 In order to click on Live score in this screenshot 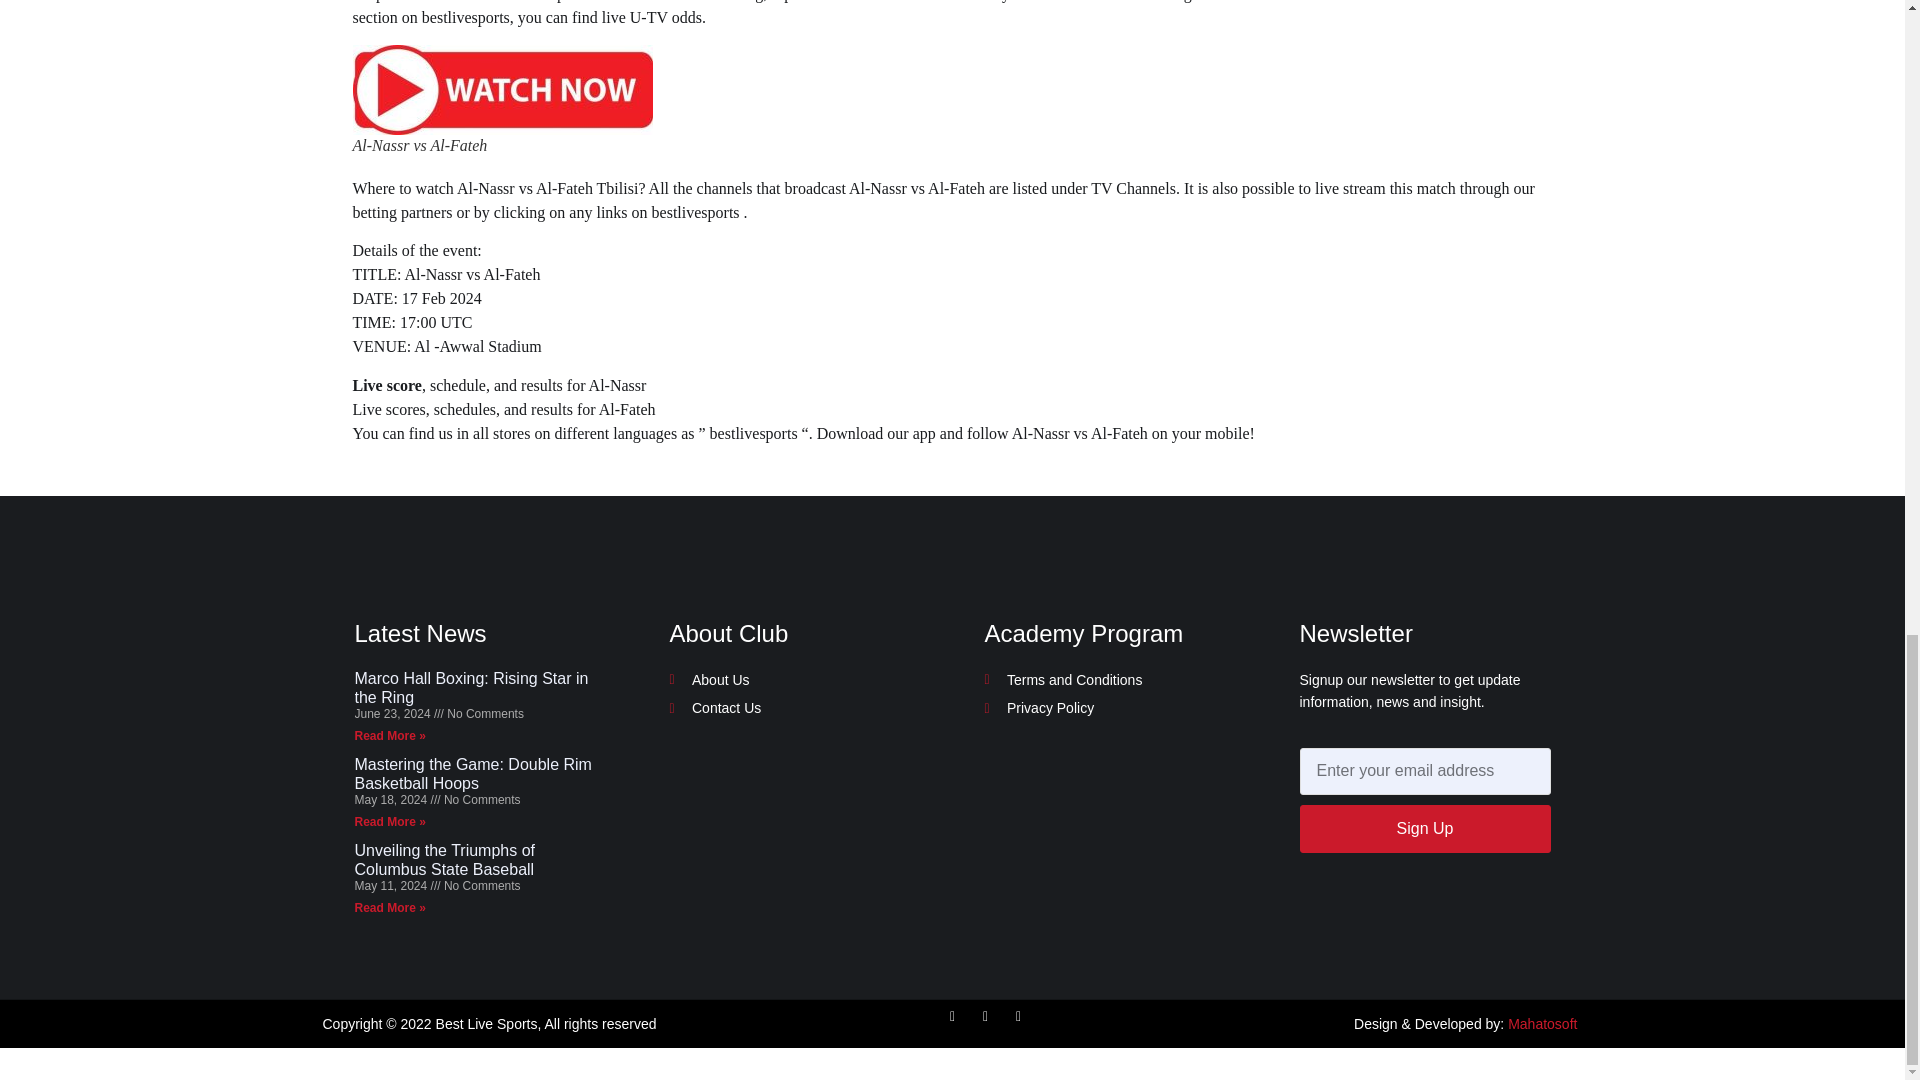, I will do `click(386, 385)`.